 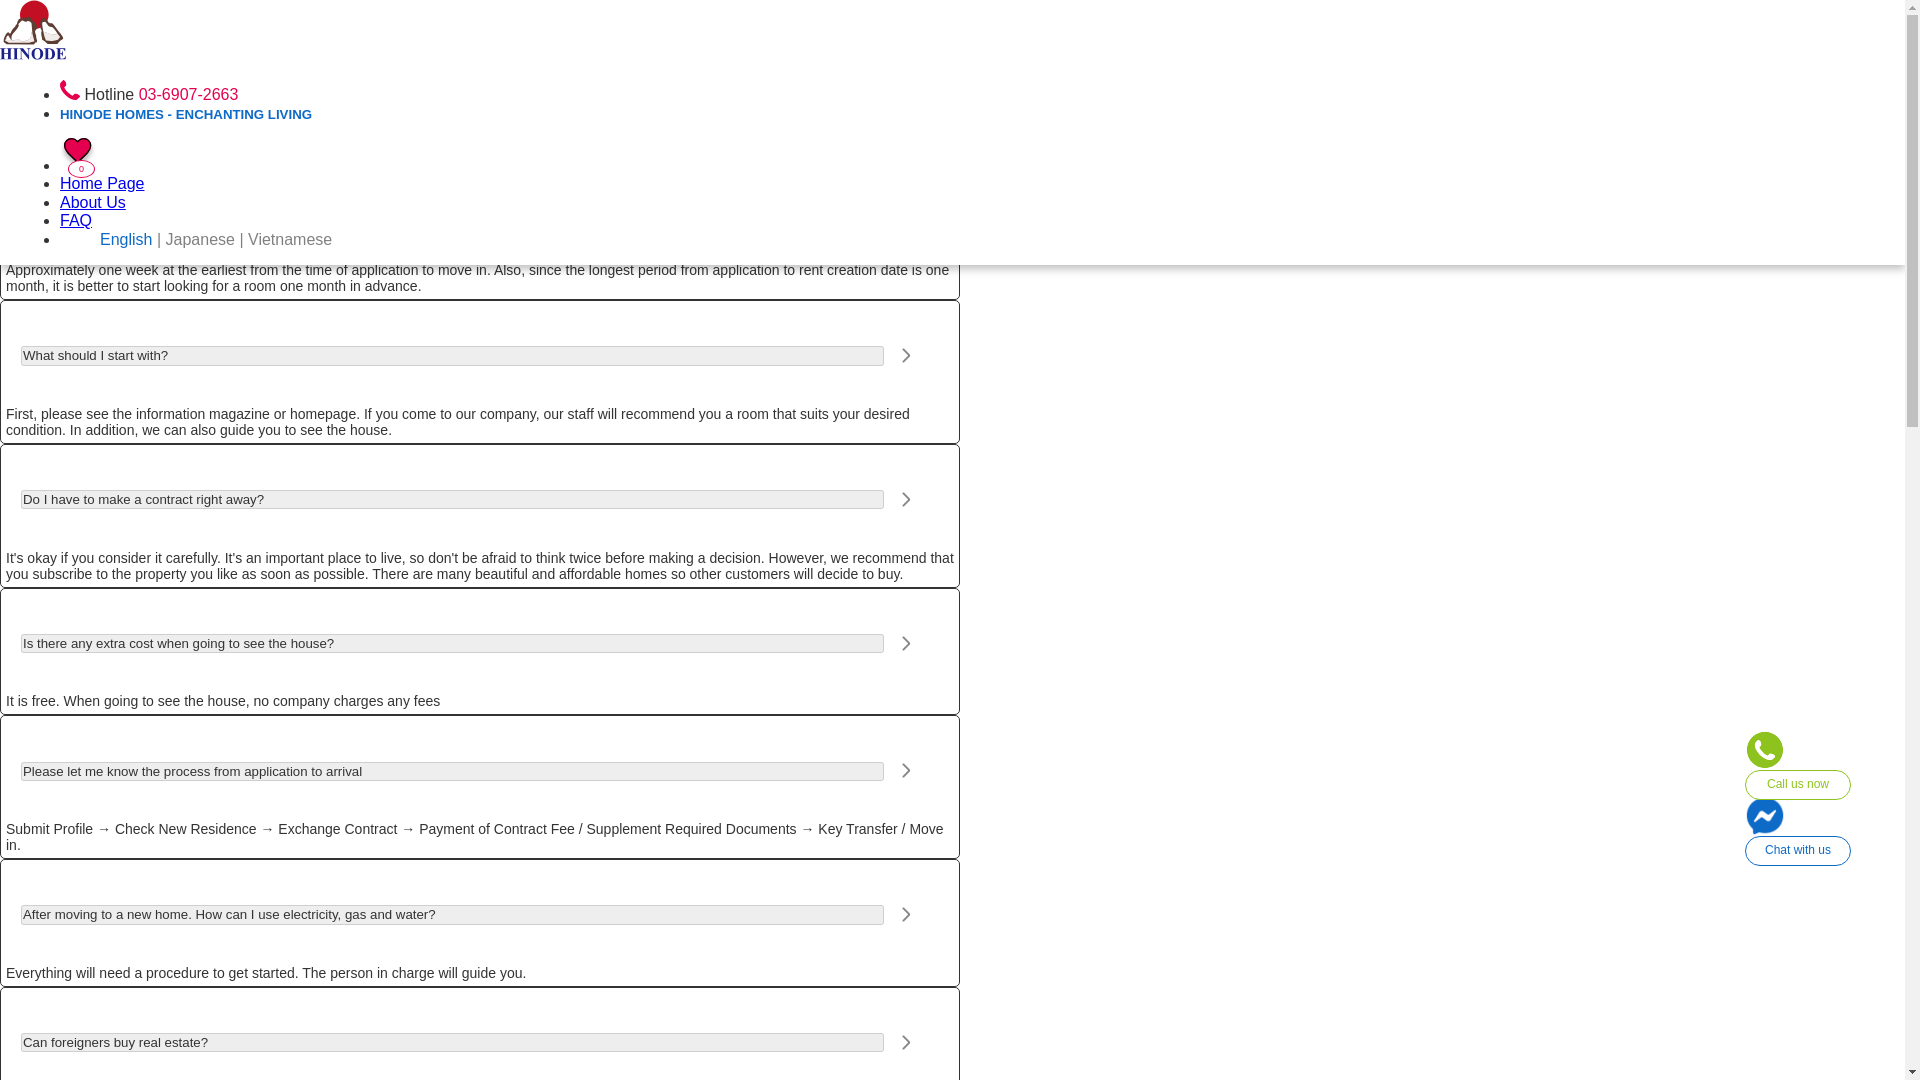 What do you see at coordinates (452, 771) in the screenshot?
I see `Please let me know the process from application to arrival` at bounding box center [452, 771].